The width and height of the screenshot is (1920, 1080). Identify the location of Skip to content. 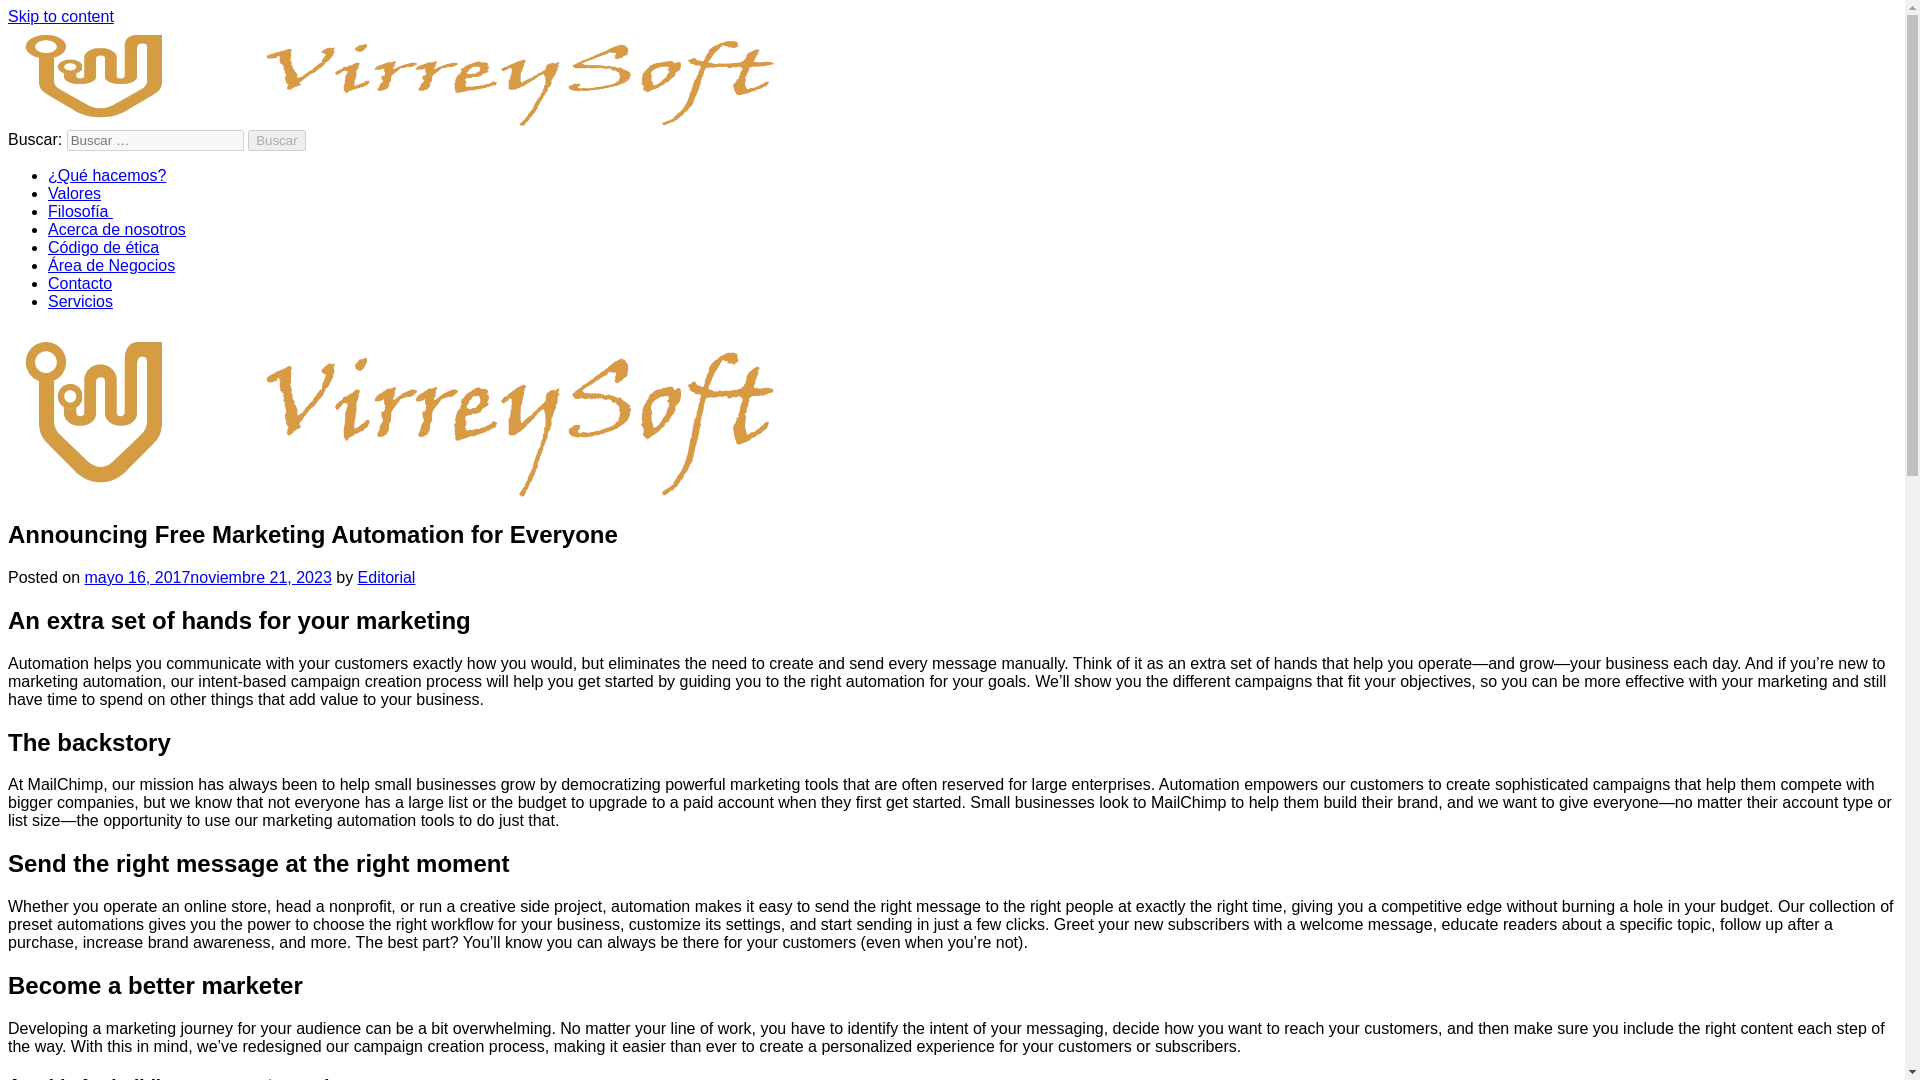
(60, 16).